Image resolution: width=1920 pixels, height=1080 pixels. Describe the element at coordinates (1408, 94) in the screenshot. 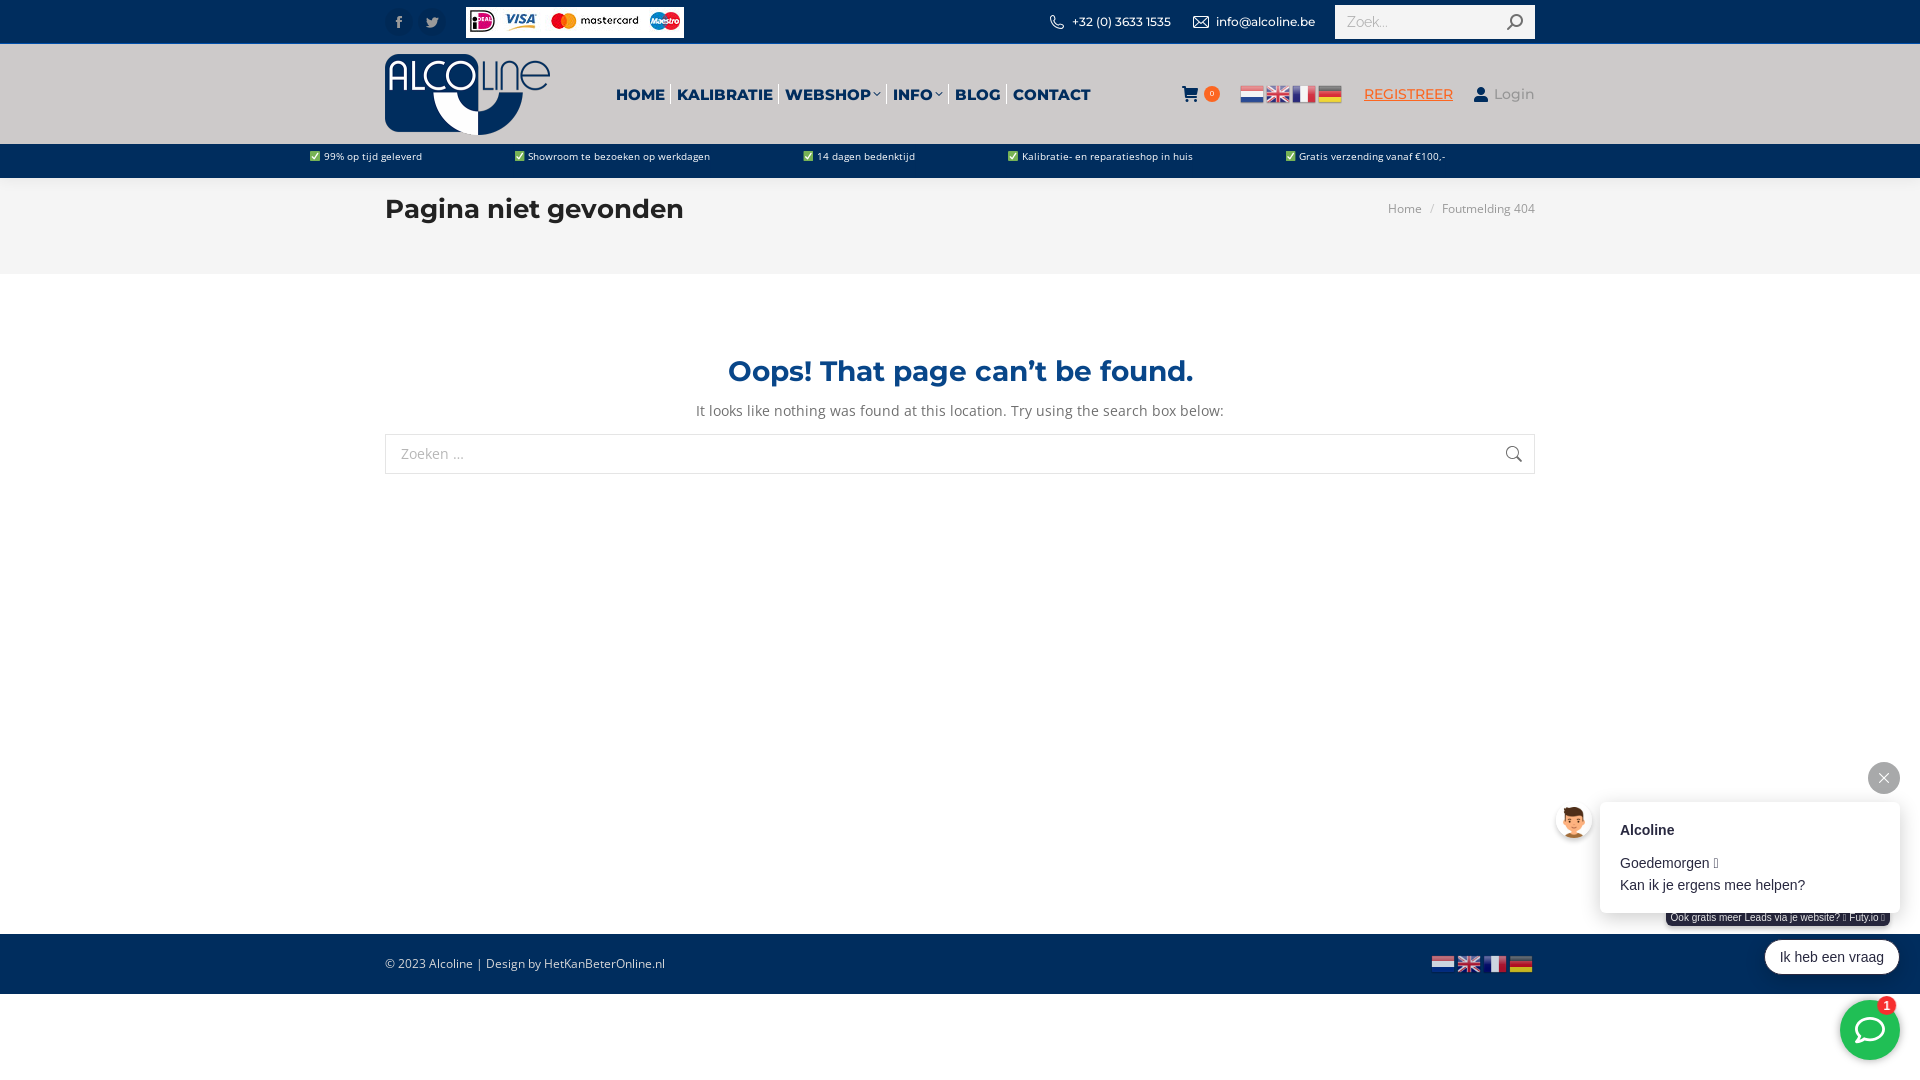

I see `REGISTREER` at that location.